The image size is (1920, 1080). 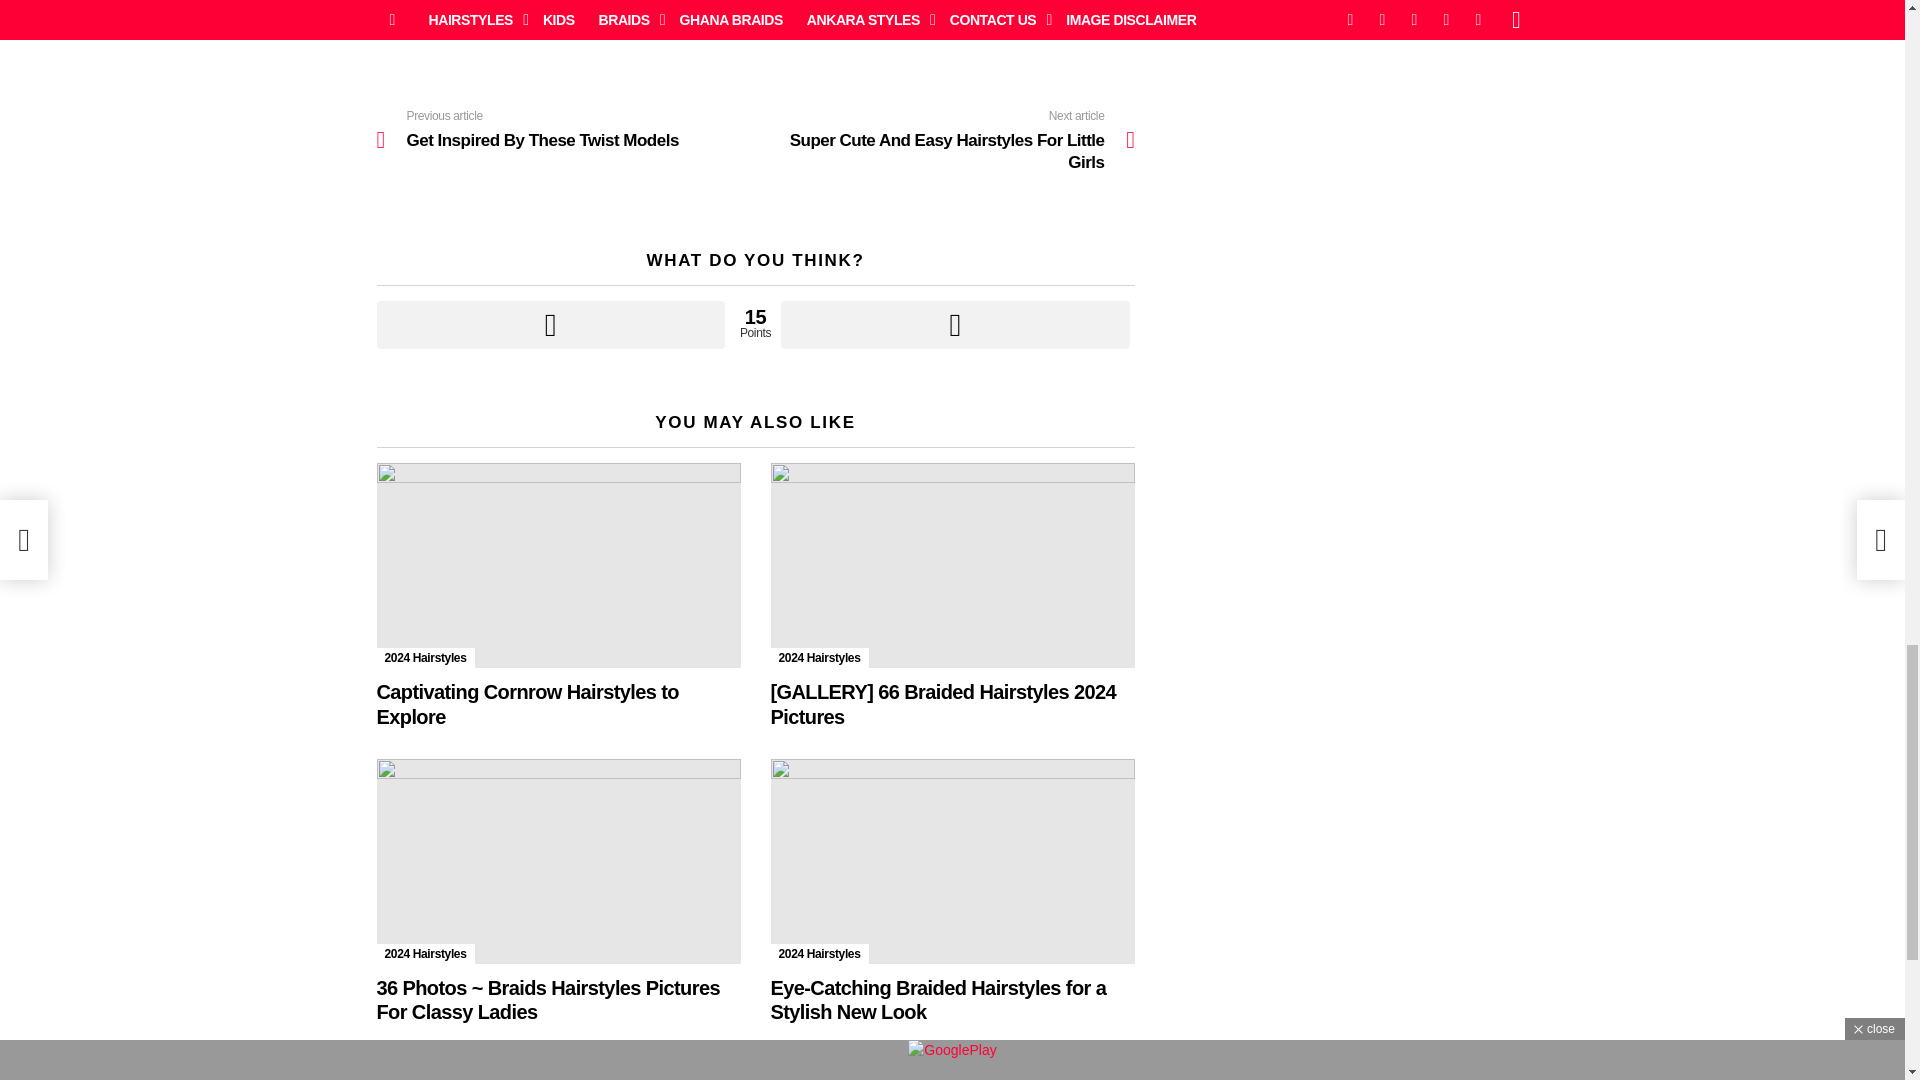 What do you see at coordinates (550, 324) in the screenshot?
I see `Upvote` at bounding box center [550, 324].